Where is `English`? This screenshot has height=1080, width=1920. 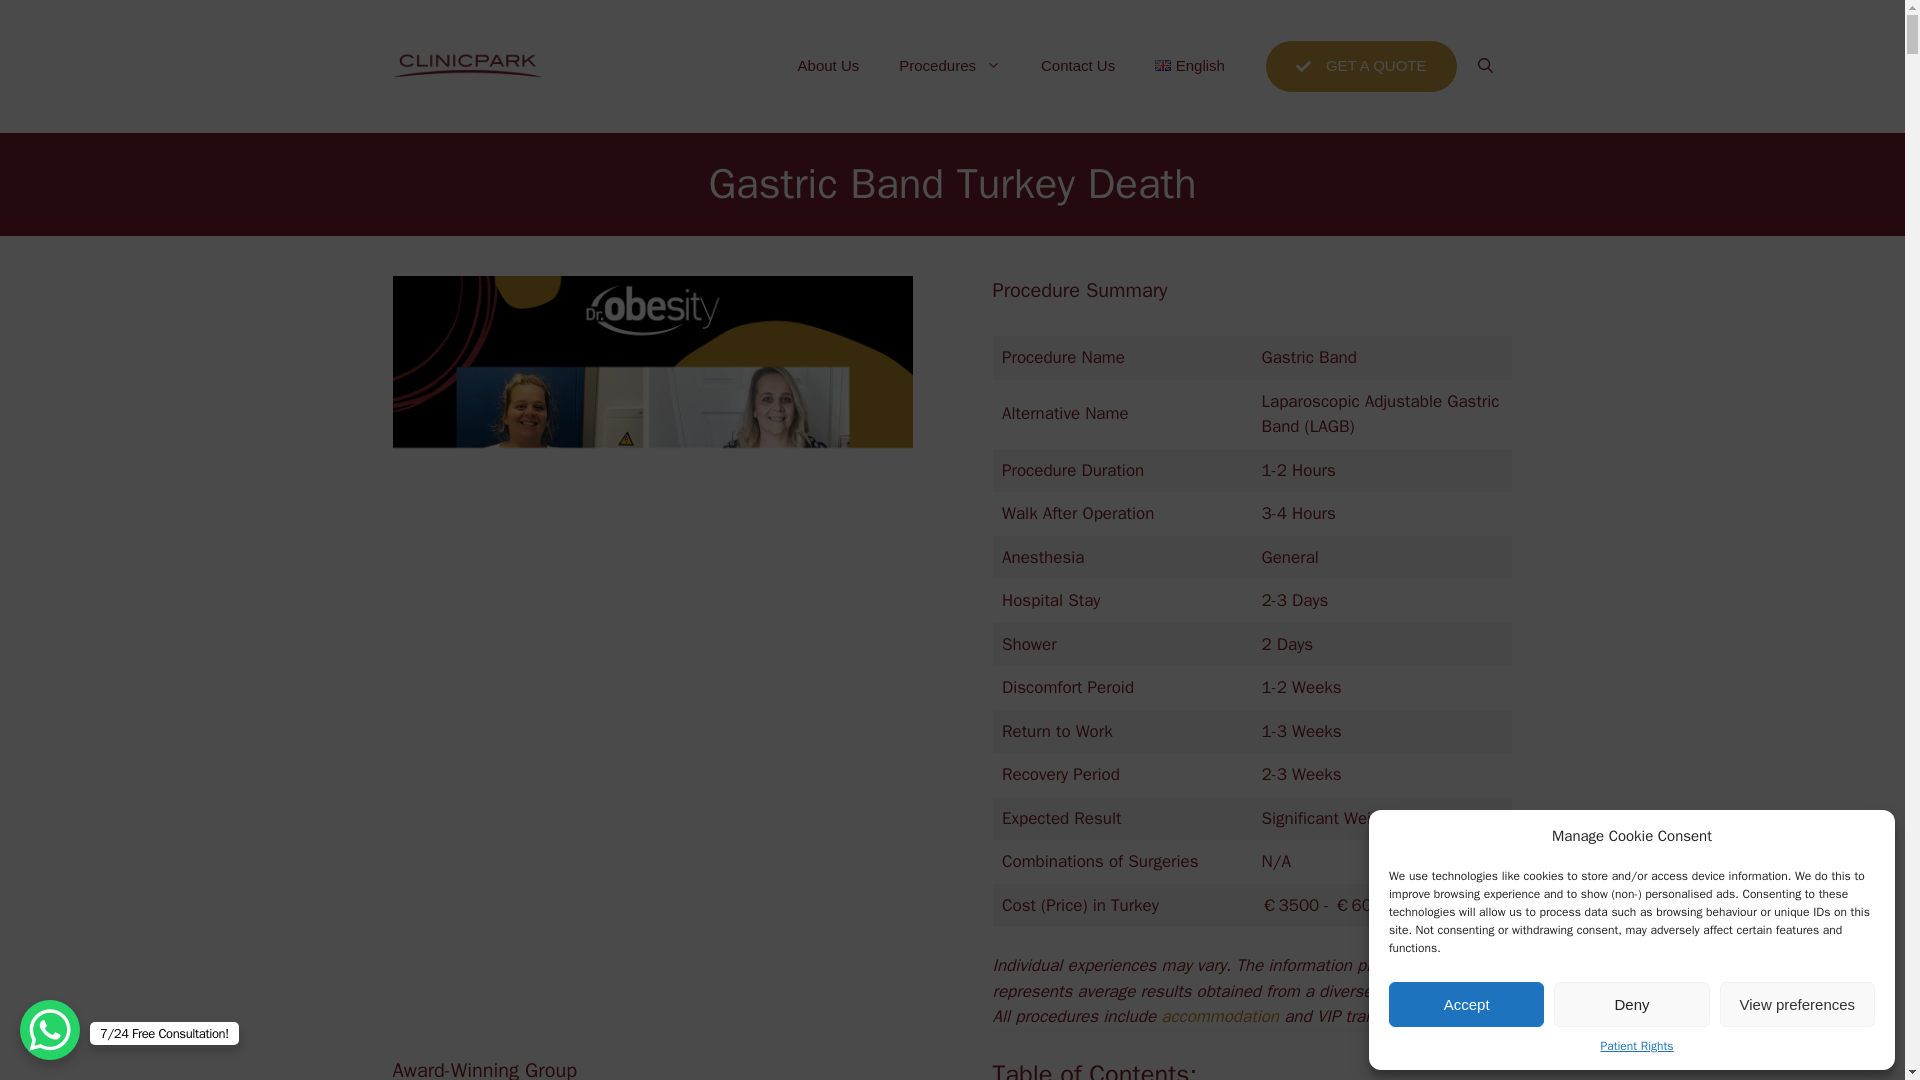
English is located at coordinates (1189, 66).